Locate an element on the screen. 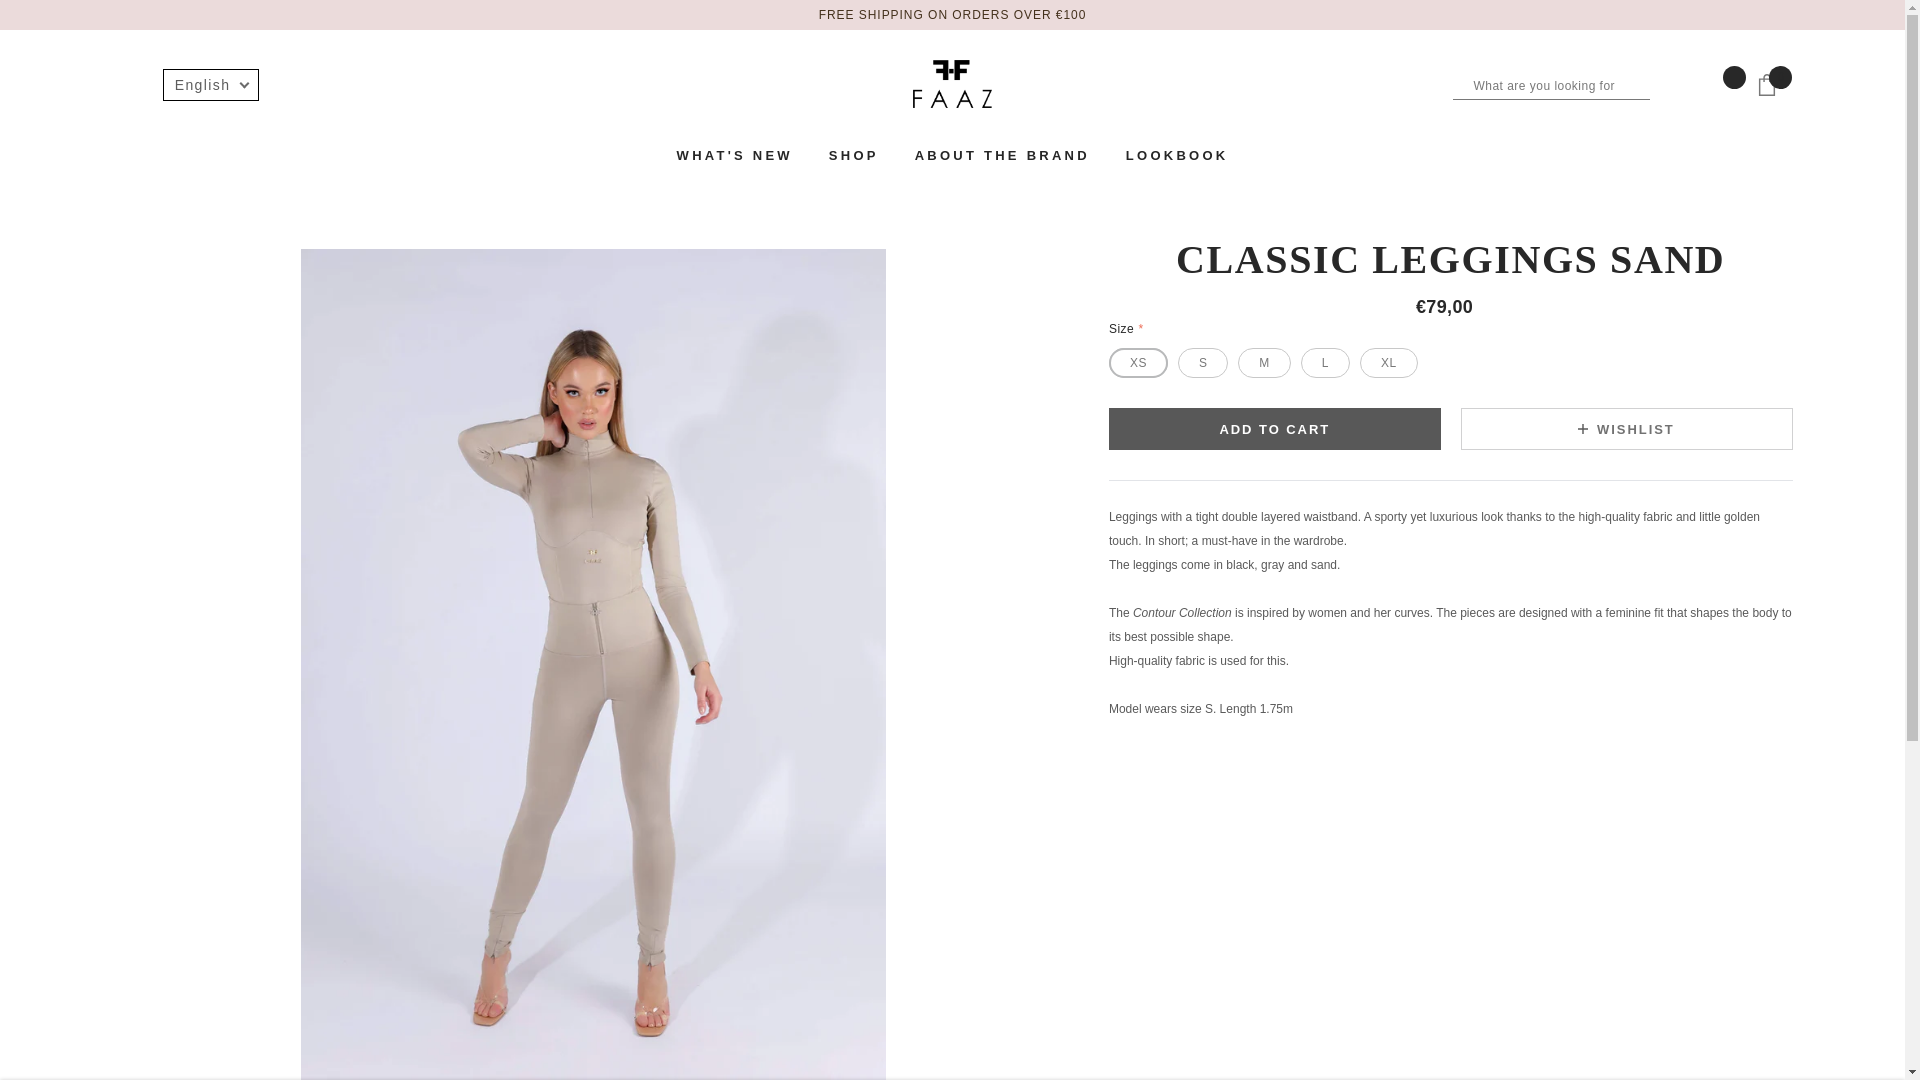 The width and height of the screenshot is (1920, 1080). ADD TO CART is located at coordinates (1275, 429).